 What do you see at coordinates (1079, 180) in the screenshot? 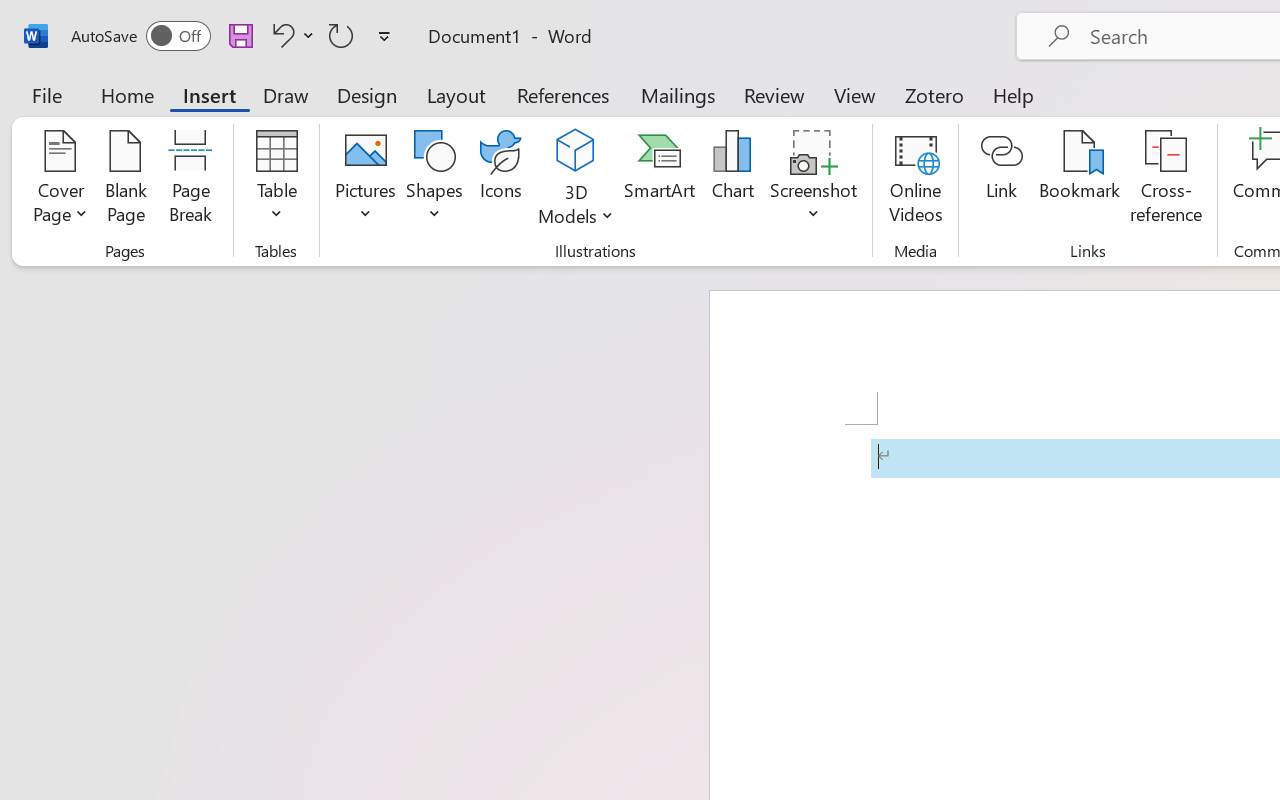
I see `Bookmark...` at bounding box center [1079, 180].